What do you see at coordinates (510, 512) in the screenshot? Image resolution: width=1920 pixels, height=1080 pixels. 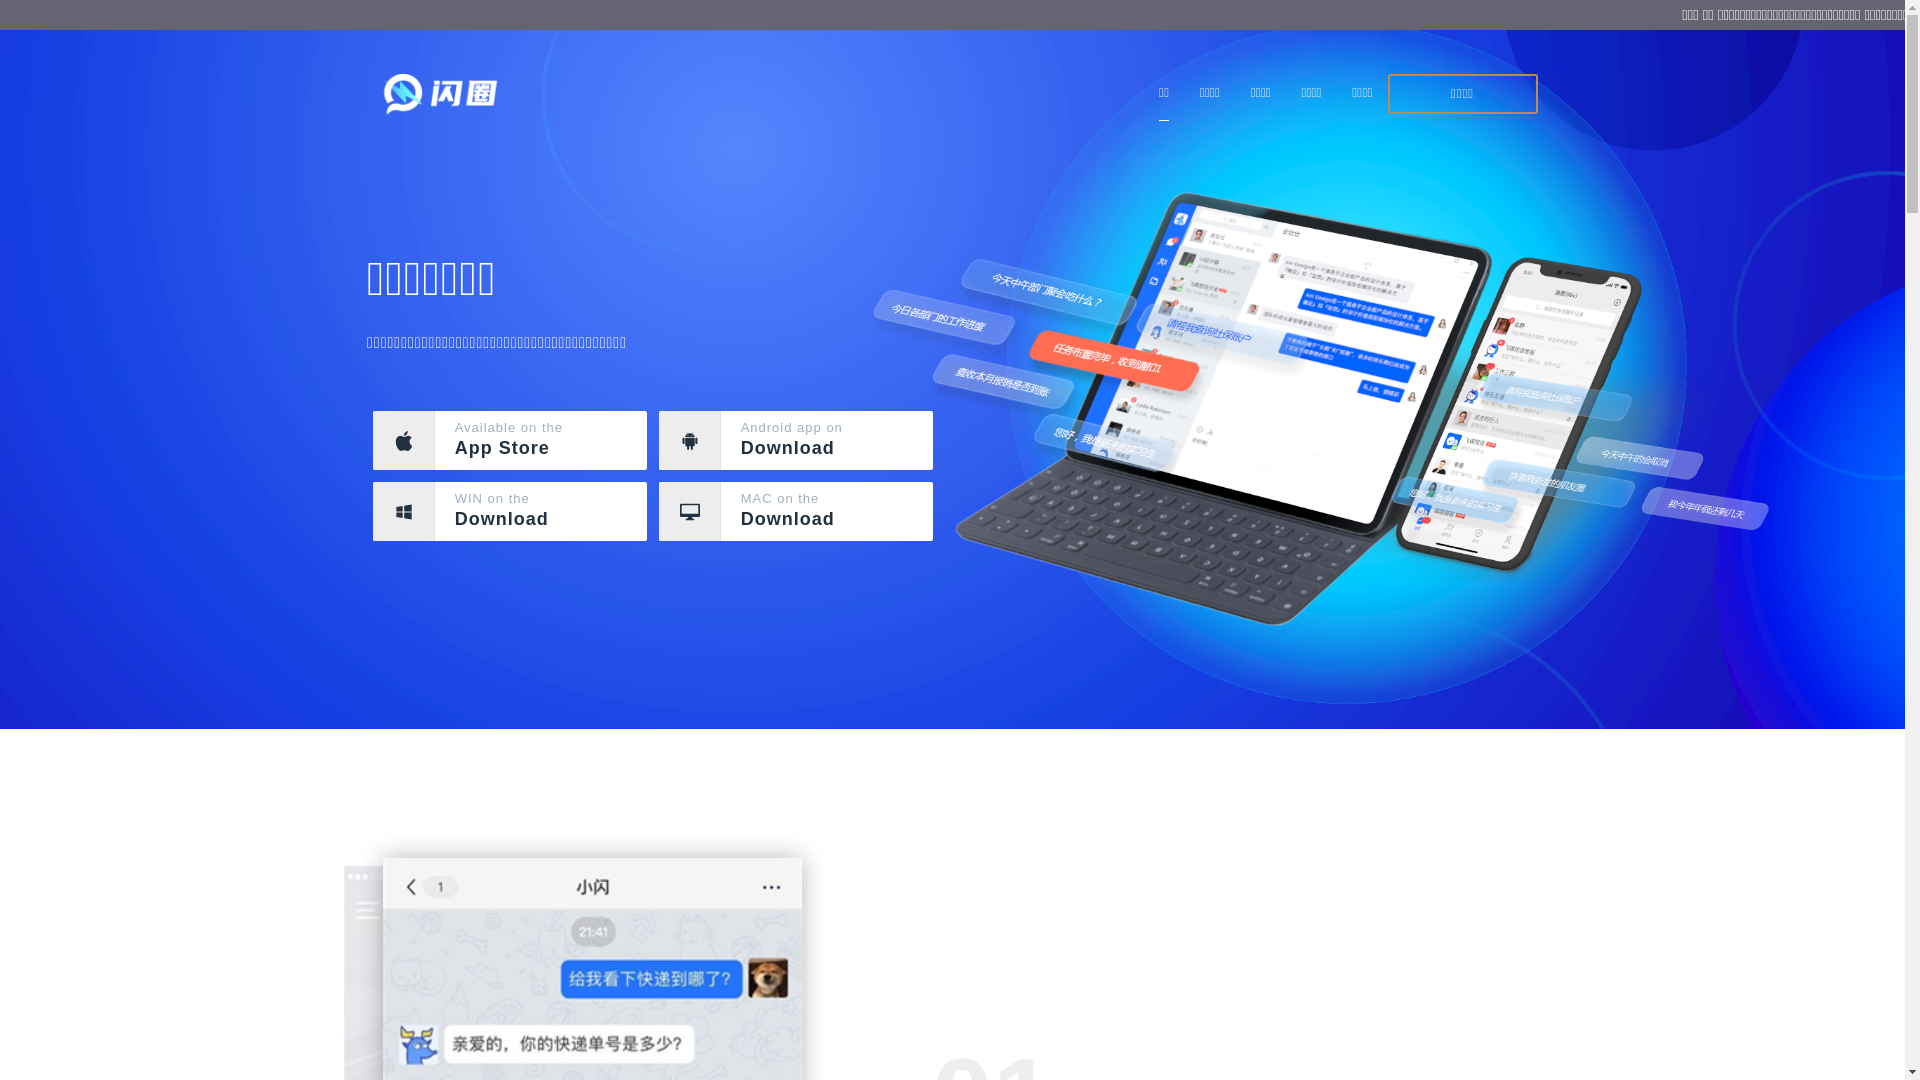 I see `WIN on the
Download` at bounding box center [510, 512].